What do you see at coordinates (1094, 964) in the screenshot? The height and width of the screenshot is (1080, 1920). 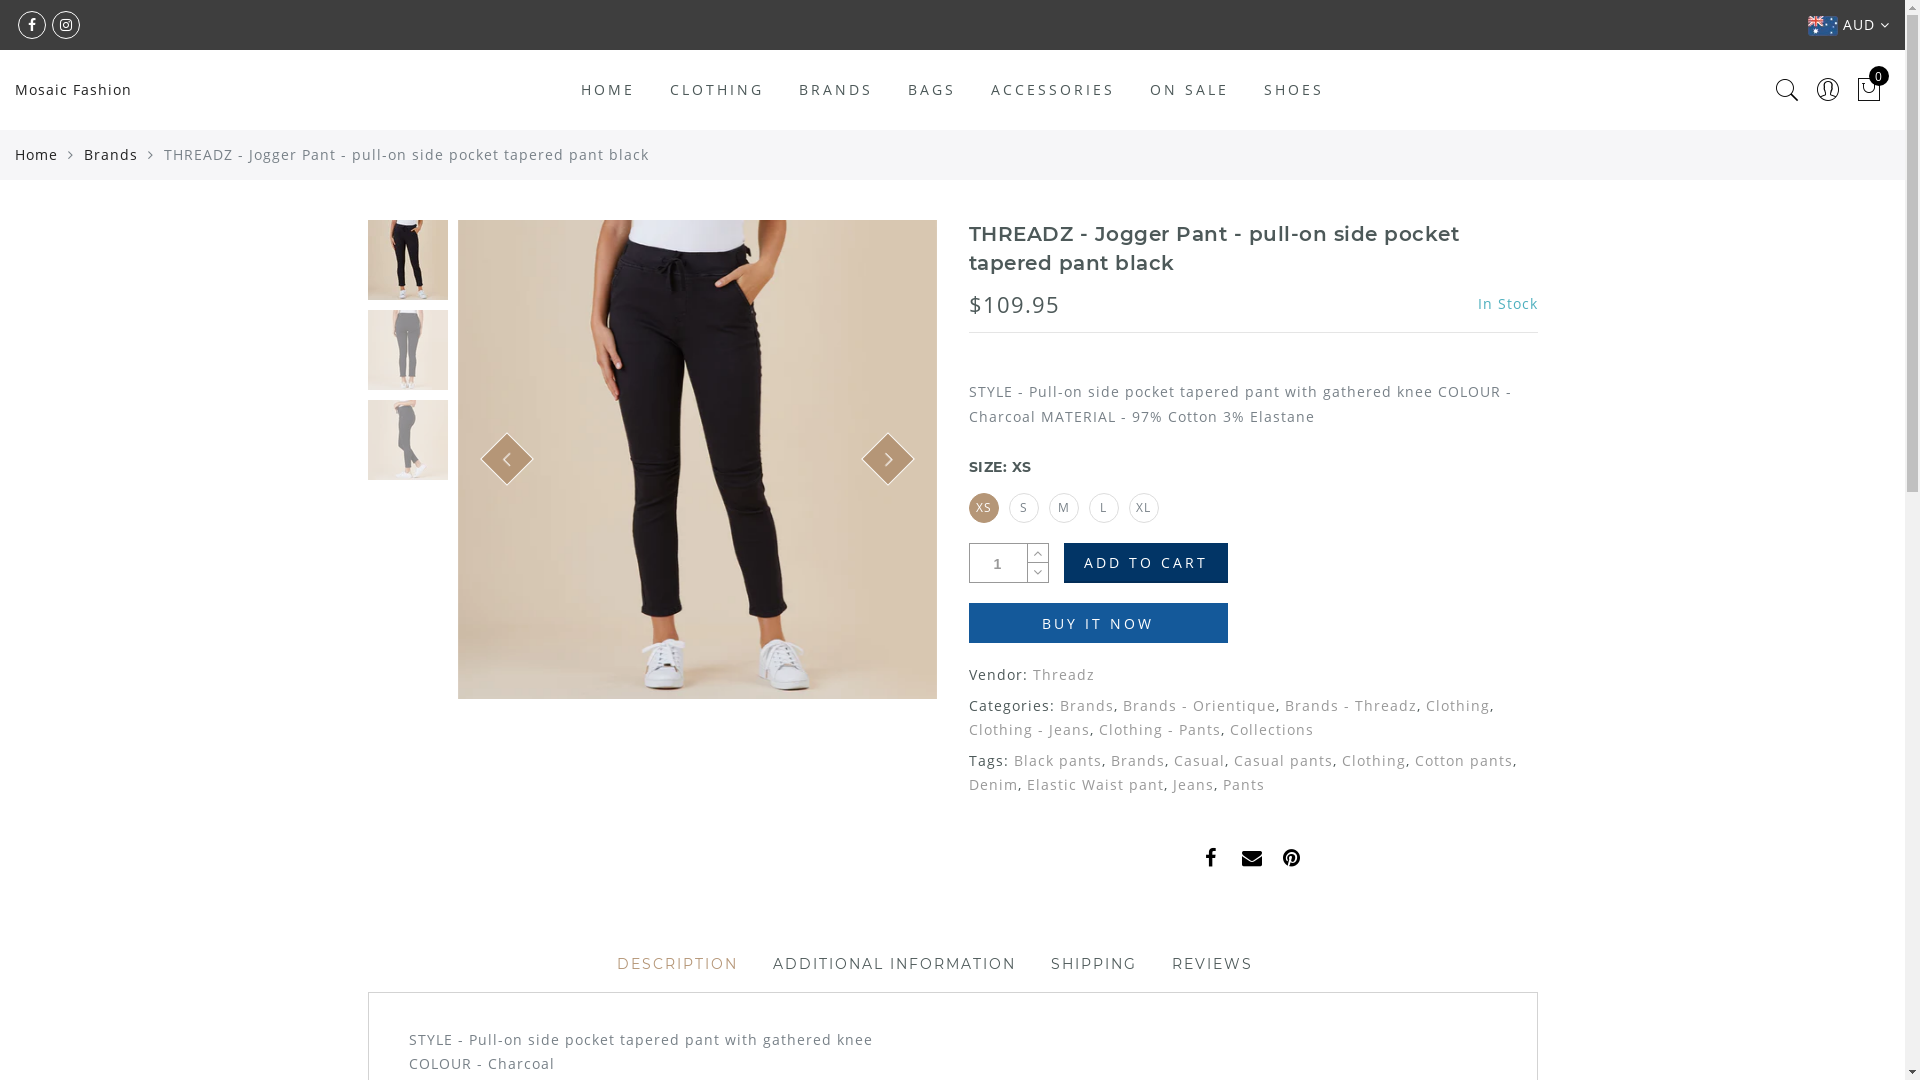 I see `SHIPPING` at bounding box center [1094, 964].